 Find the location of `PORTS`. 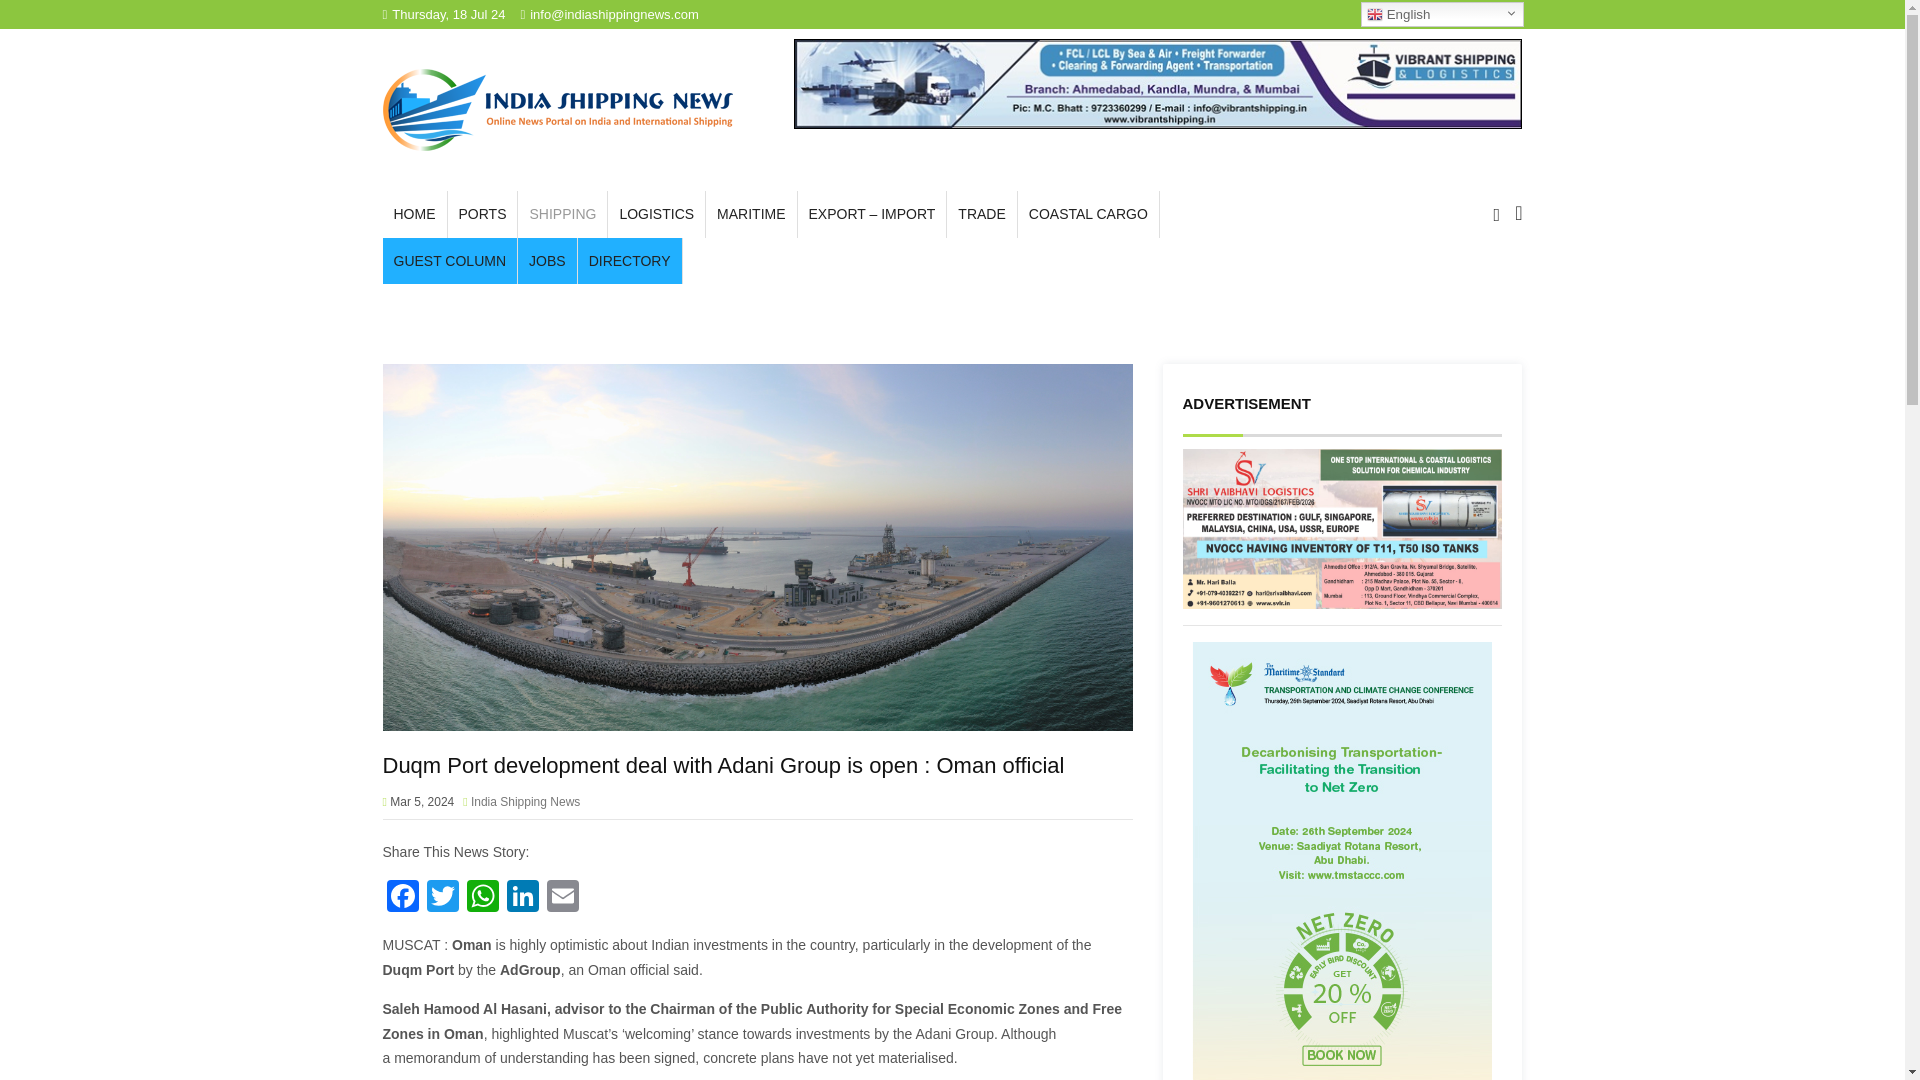

PORTS is located at coordinates (482, 214).